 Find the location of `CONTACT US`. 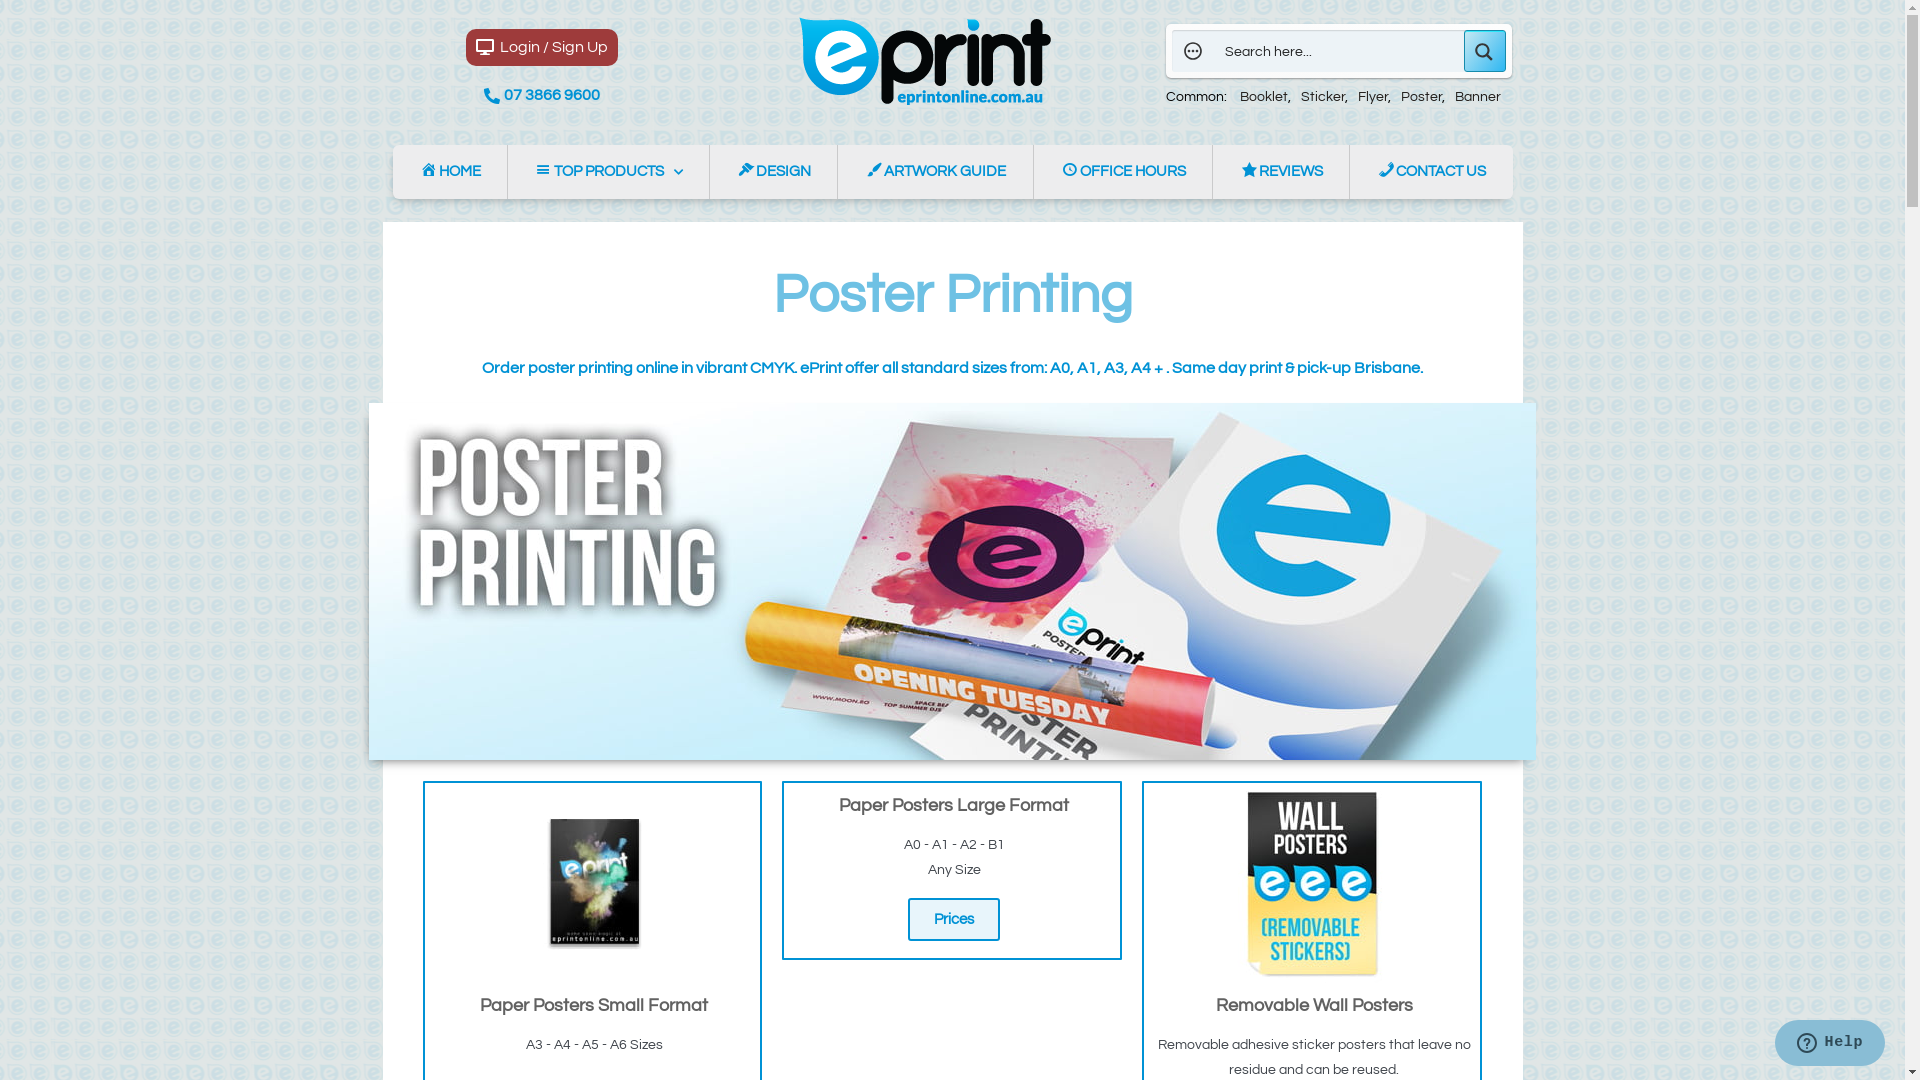

CONTACT US is located at coordinates (1431, 172).